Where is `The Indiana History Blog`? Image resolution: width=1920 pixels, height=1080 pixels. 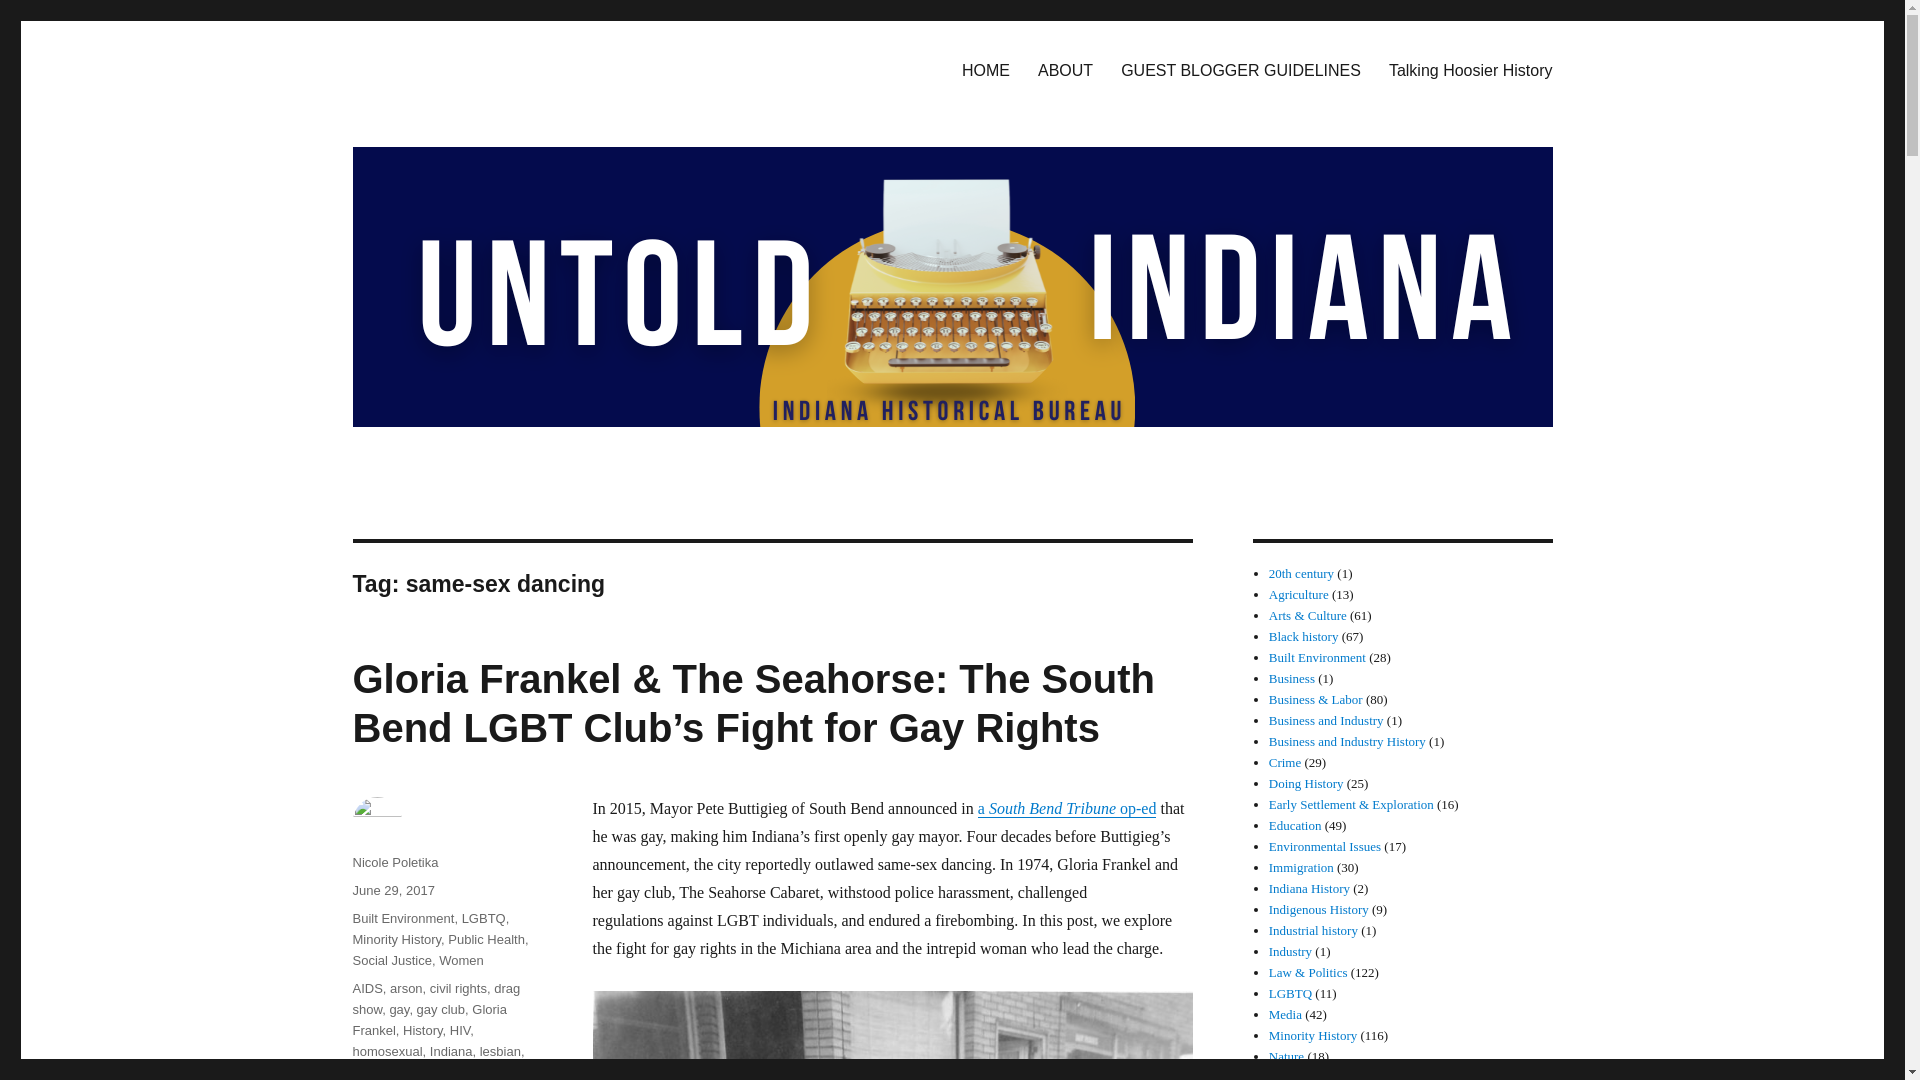
The Indiana History Blog is located at coordinates (516, 66).